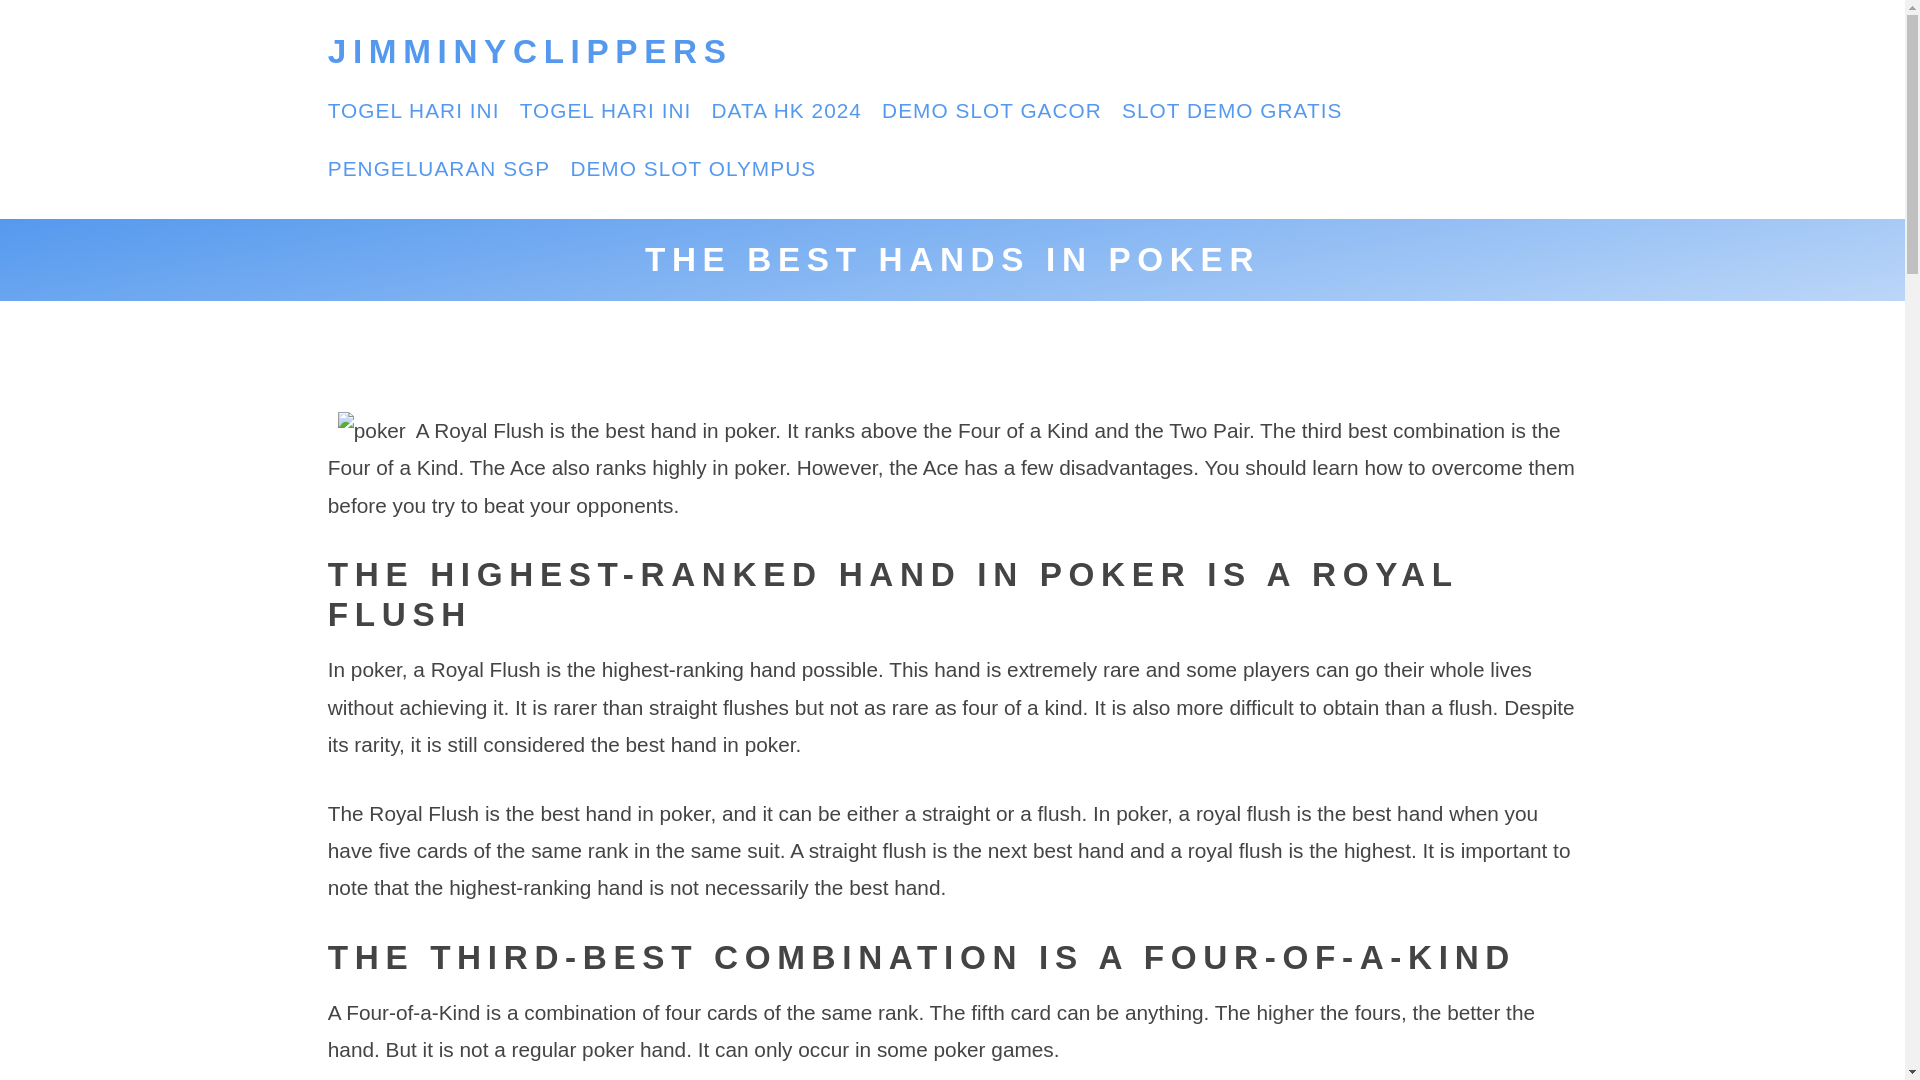 The image size is (1920, 1080). I want to click on TOGEL HARI INI, so click(606, 110).